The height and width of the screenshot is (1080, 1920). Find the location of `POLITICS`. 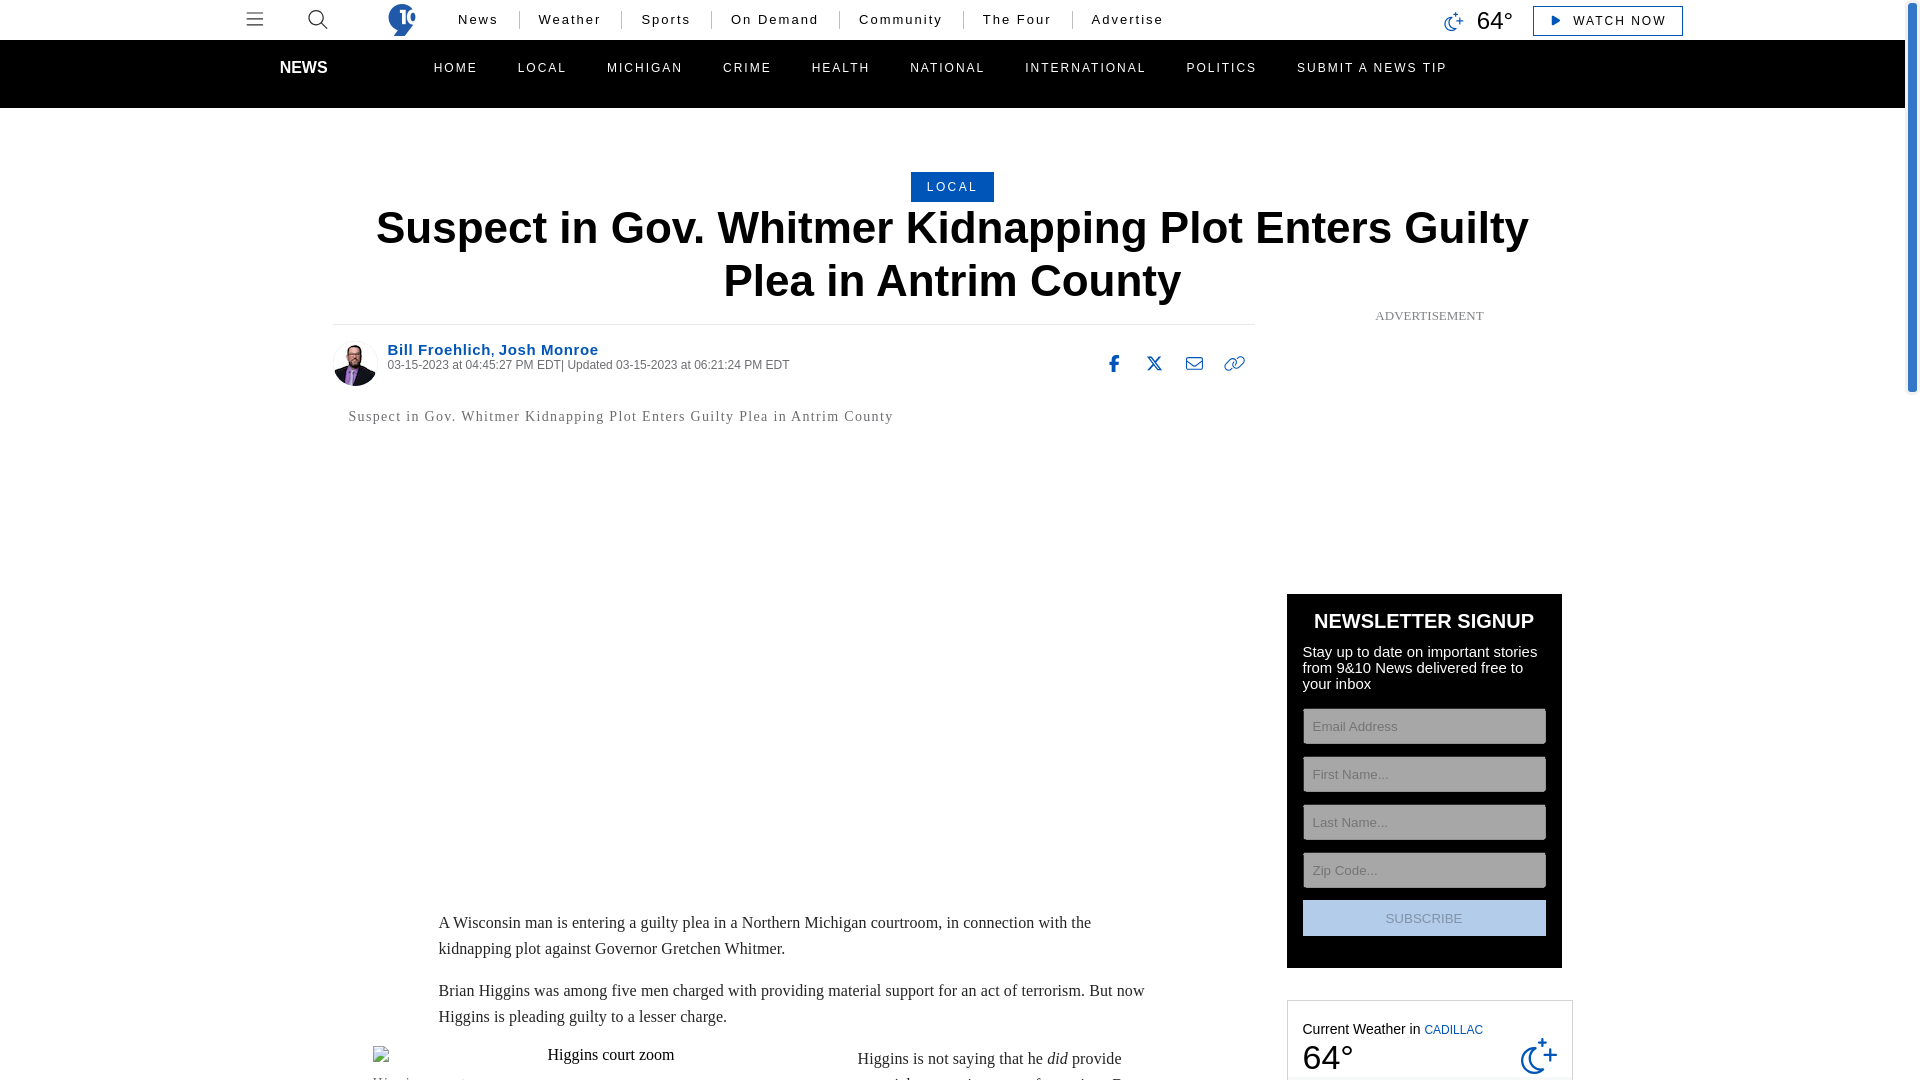

POLITICS is located at coordinates (1221, 68).